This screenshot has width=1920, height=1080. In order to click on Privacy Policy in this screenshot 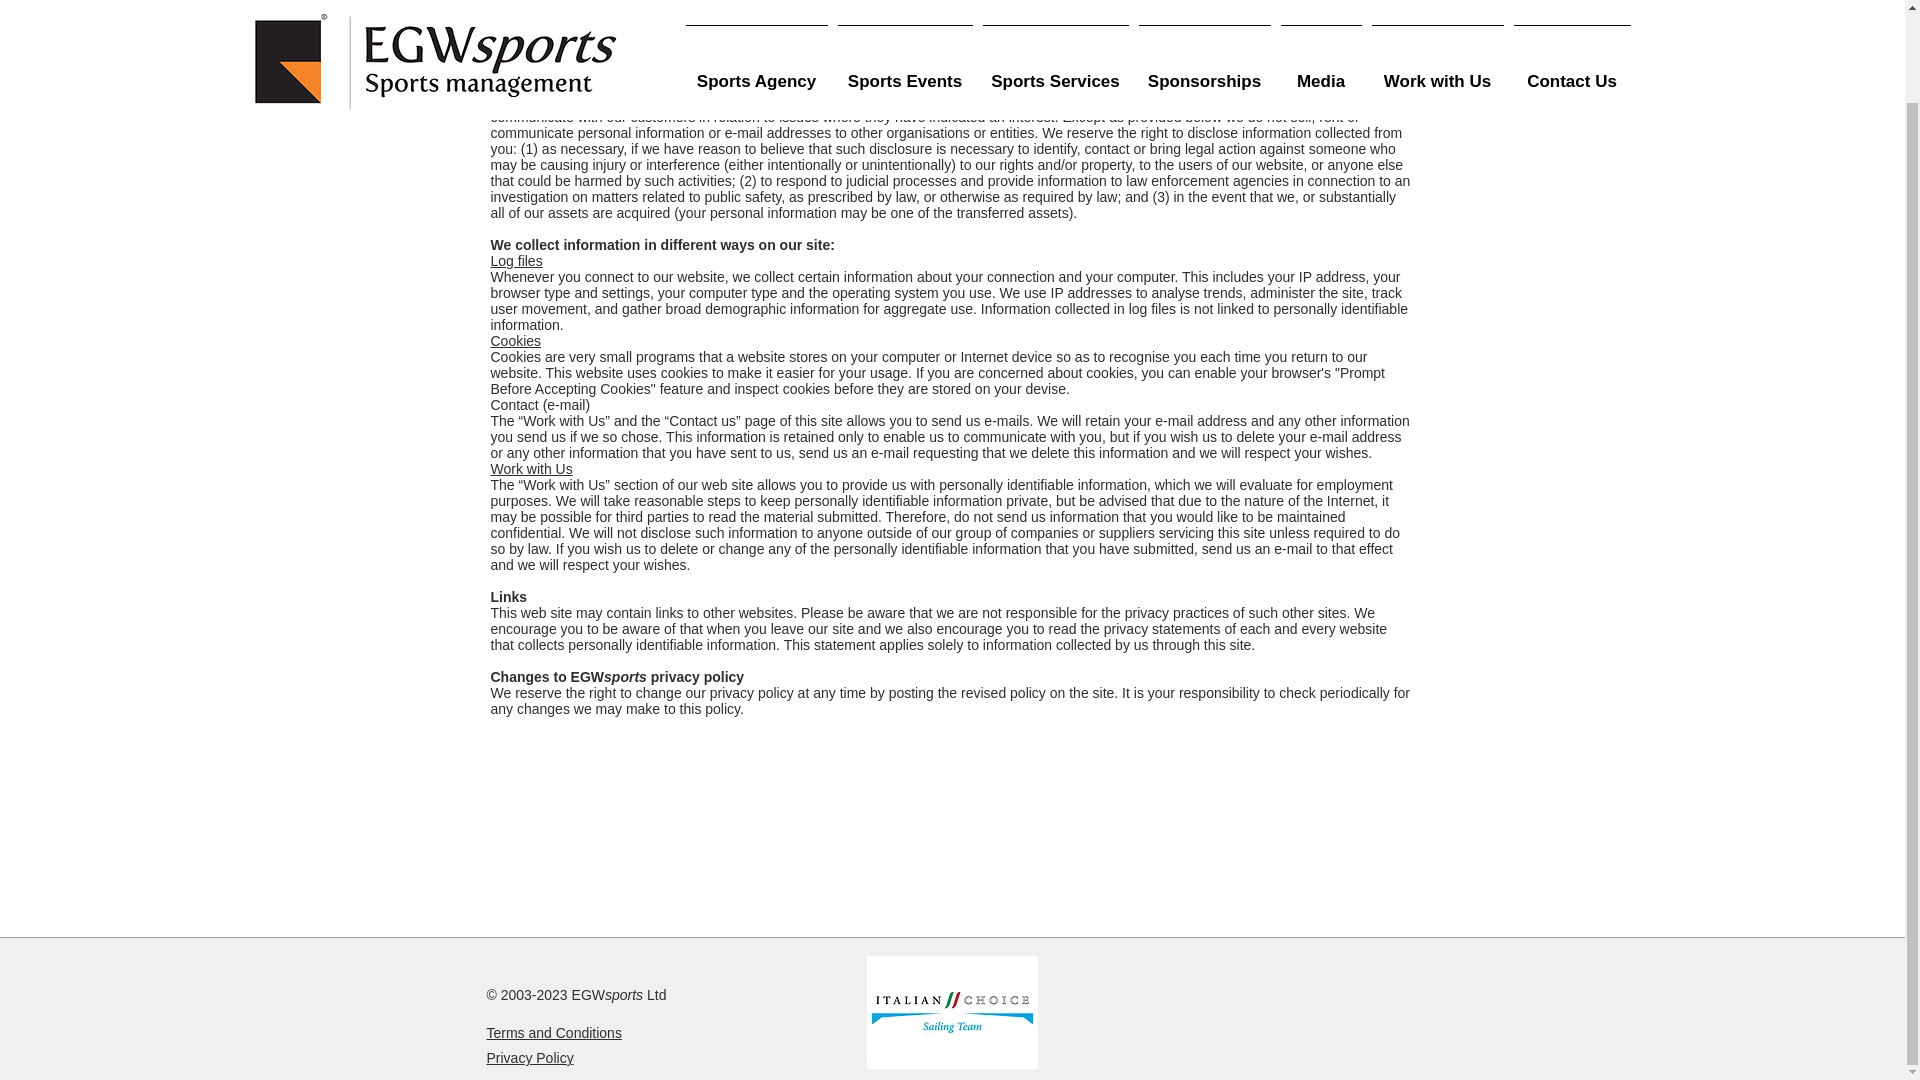, I will do `click(528, 1057)`.